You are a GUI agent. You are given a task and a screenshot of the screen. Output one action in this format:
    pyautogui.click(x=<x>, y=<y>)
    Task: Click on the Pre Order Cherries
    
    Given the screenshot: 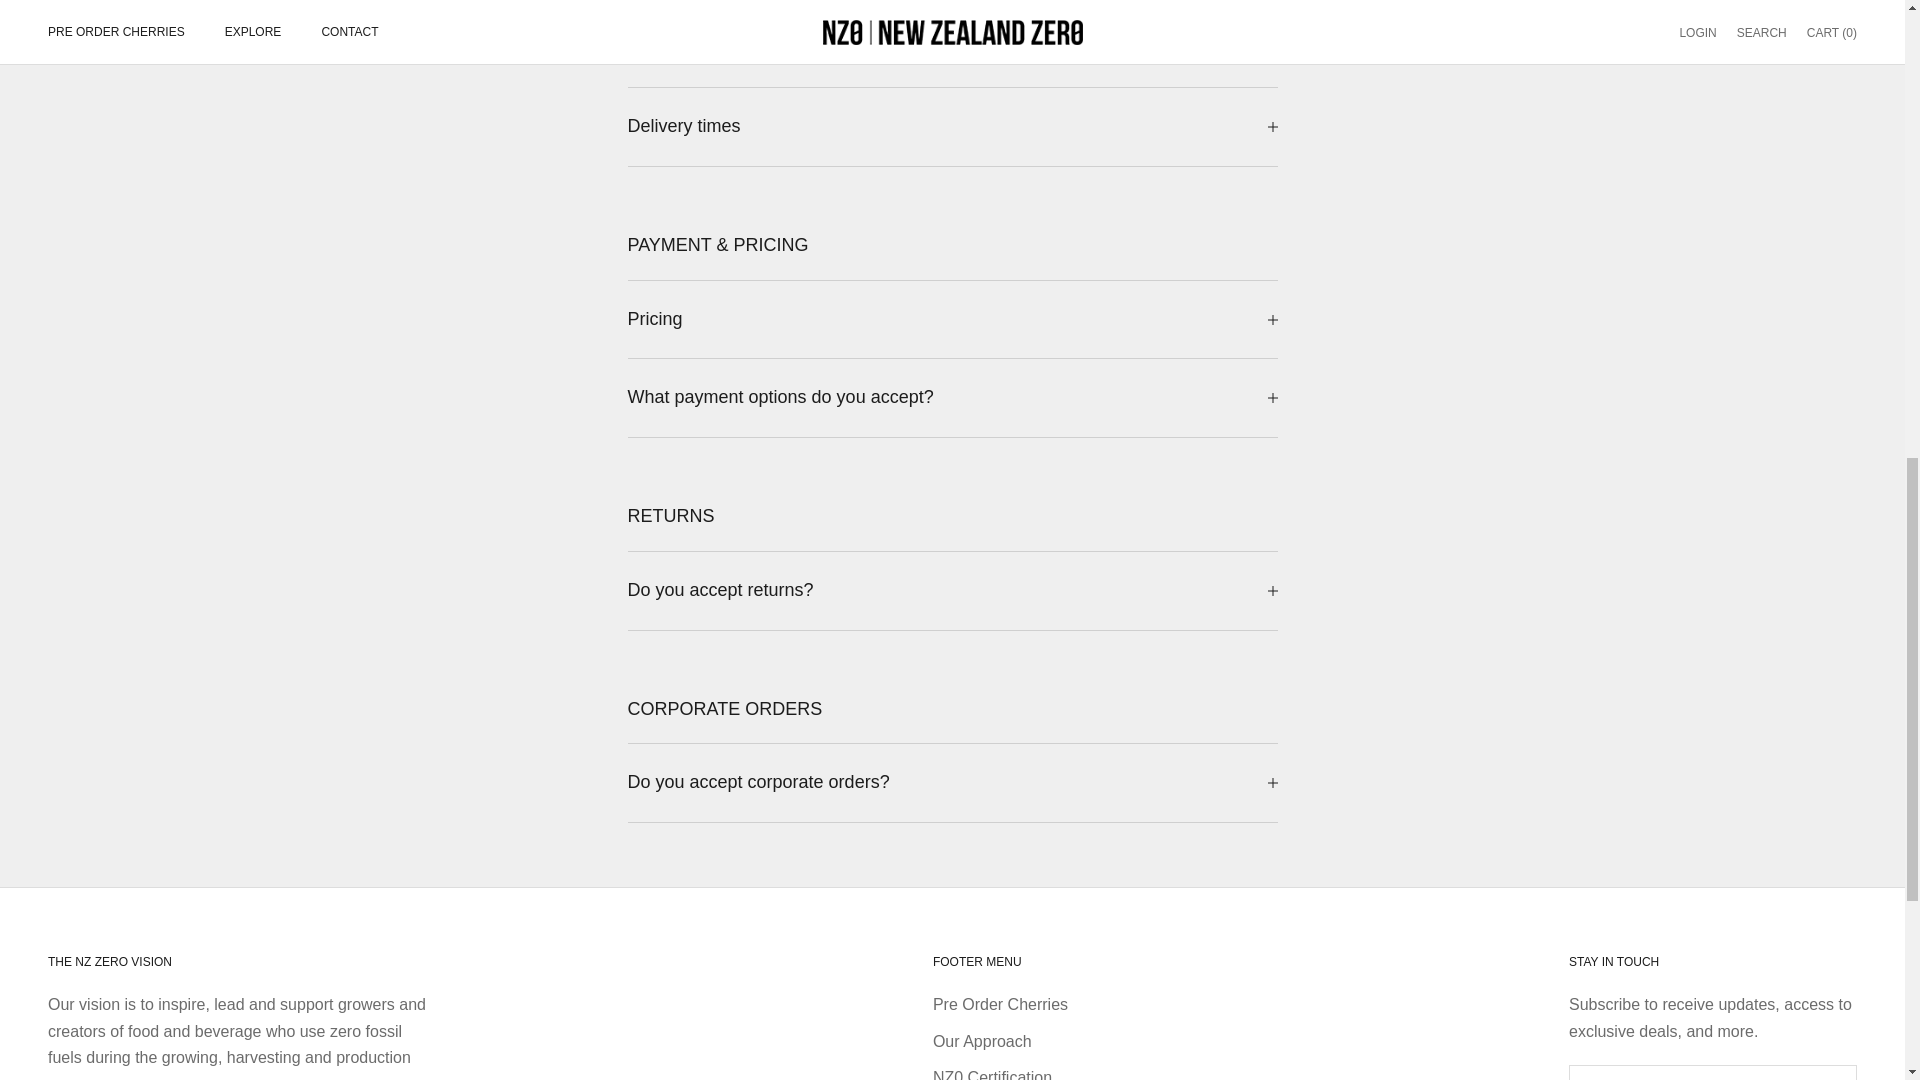 What is the action you would take?
    pyautogui.click(x=1000, y=1004)
    